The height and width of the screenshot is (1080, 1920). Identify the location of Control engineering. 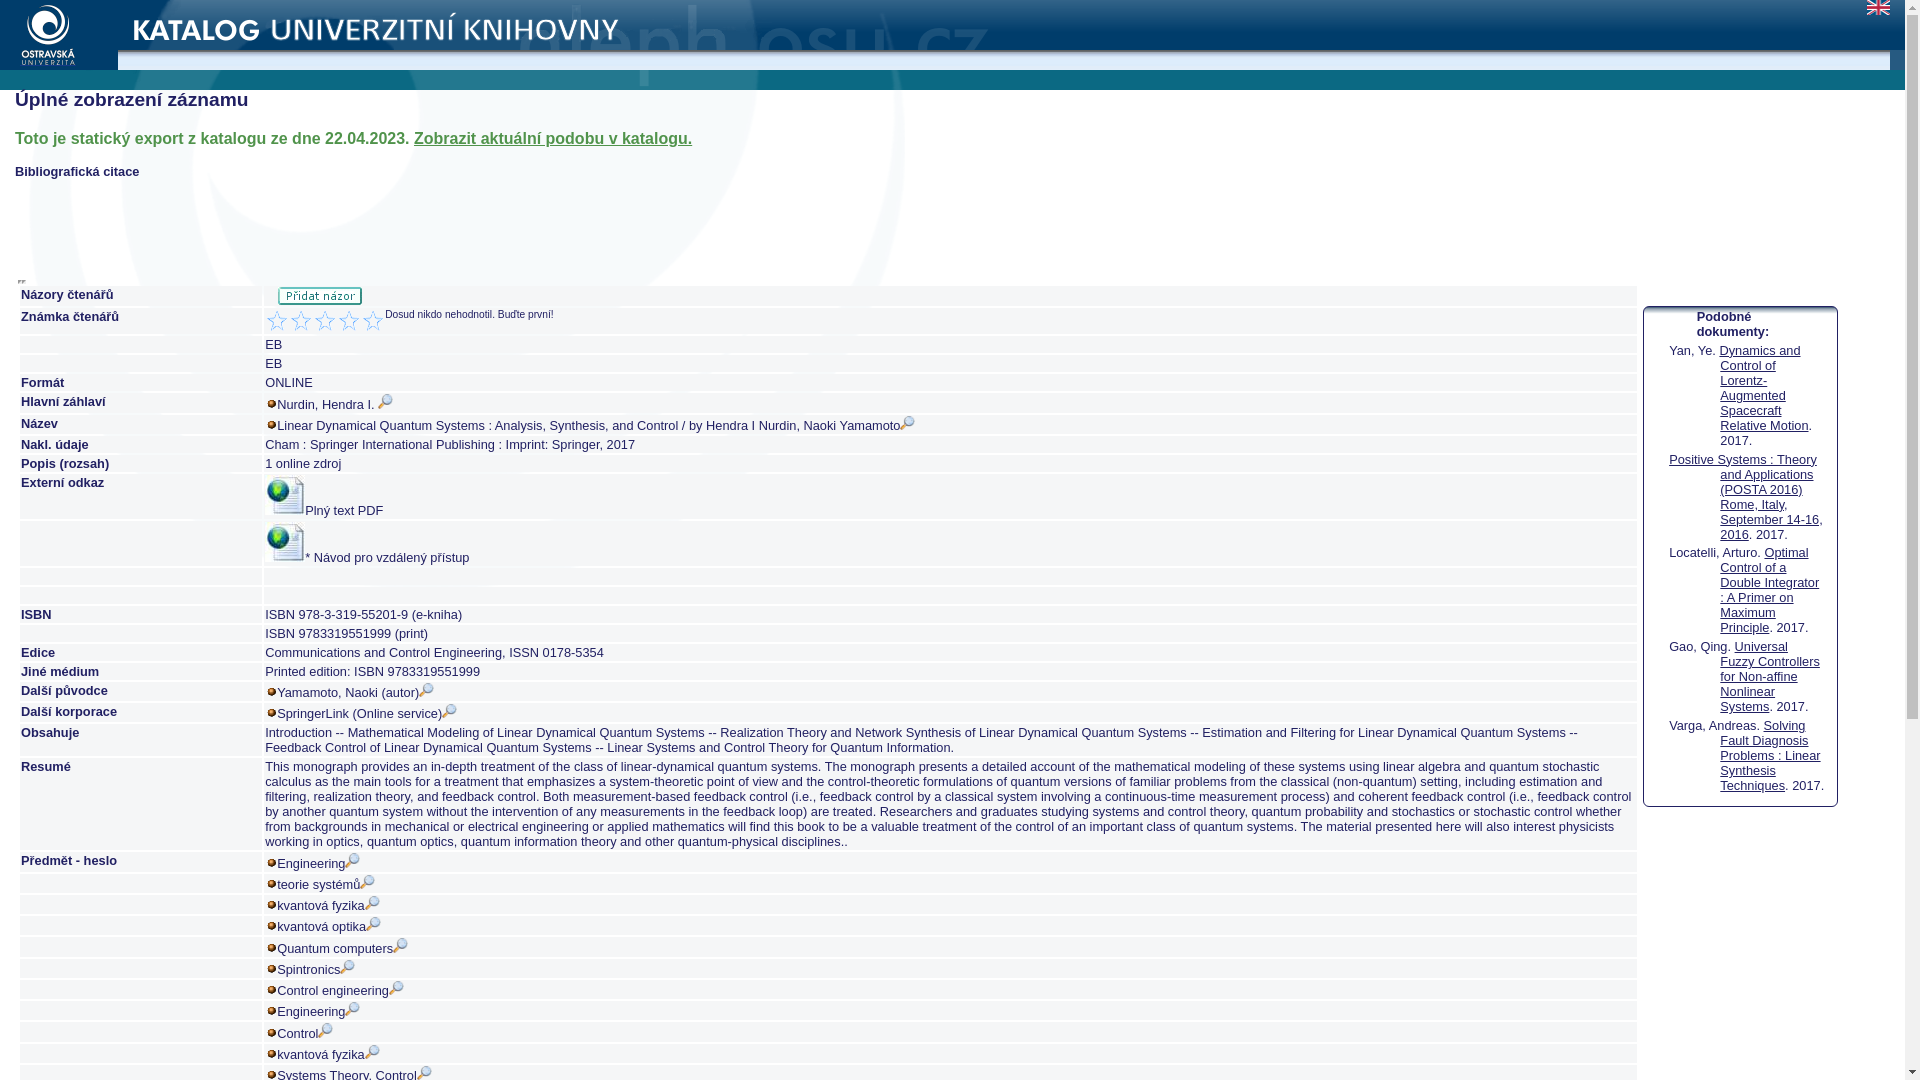
(340, 990).